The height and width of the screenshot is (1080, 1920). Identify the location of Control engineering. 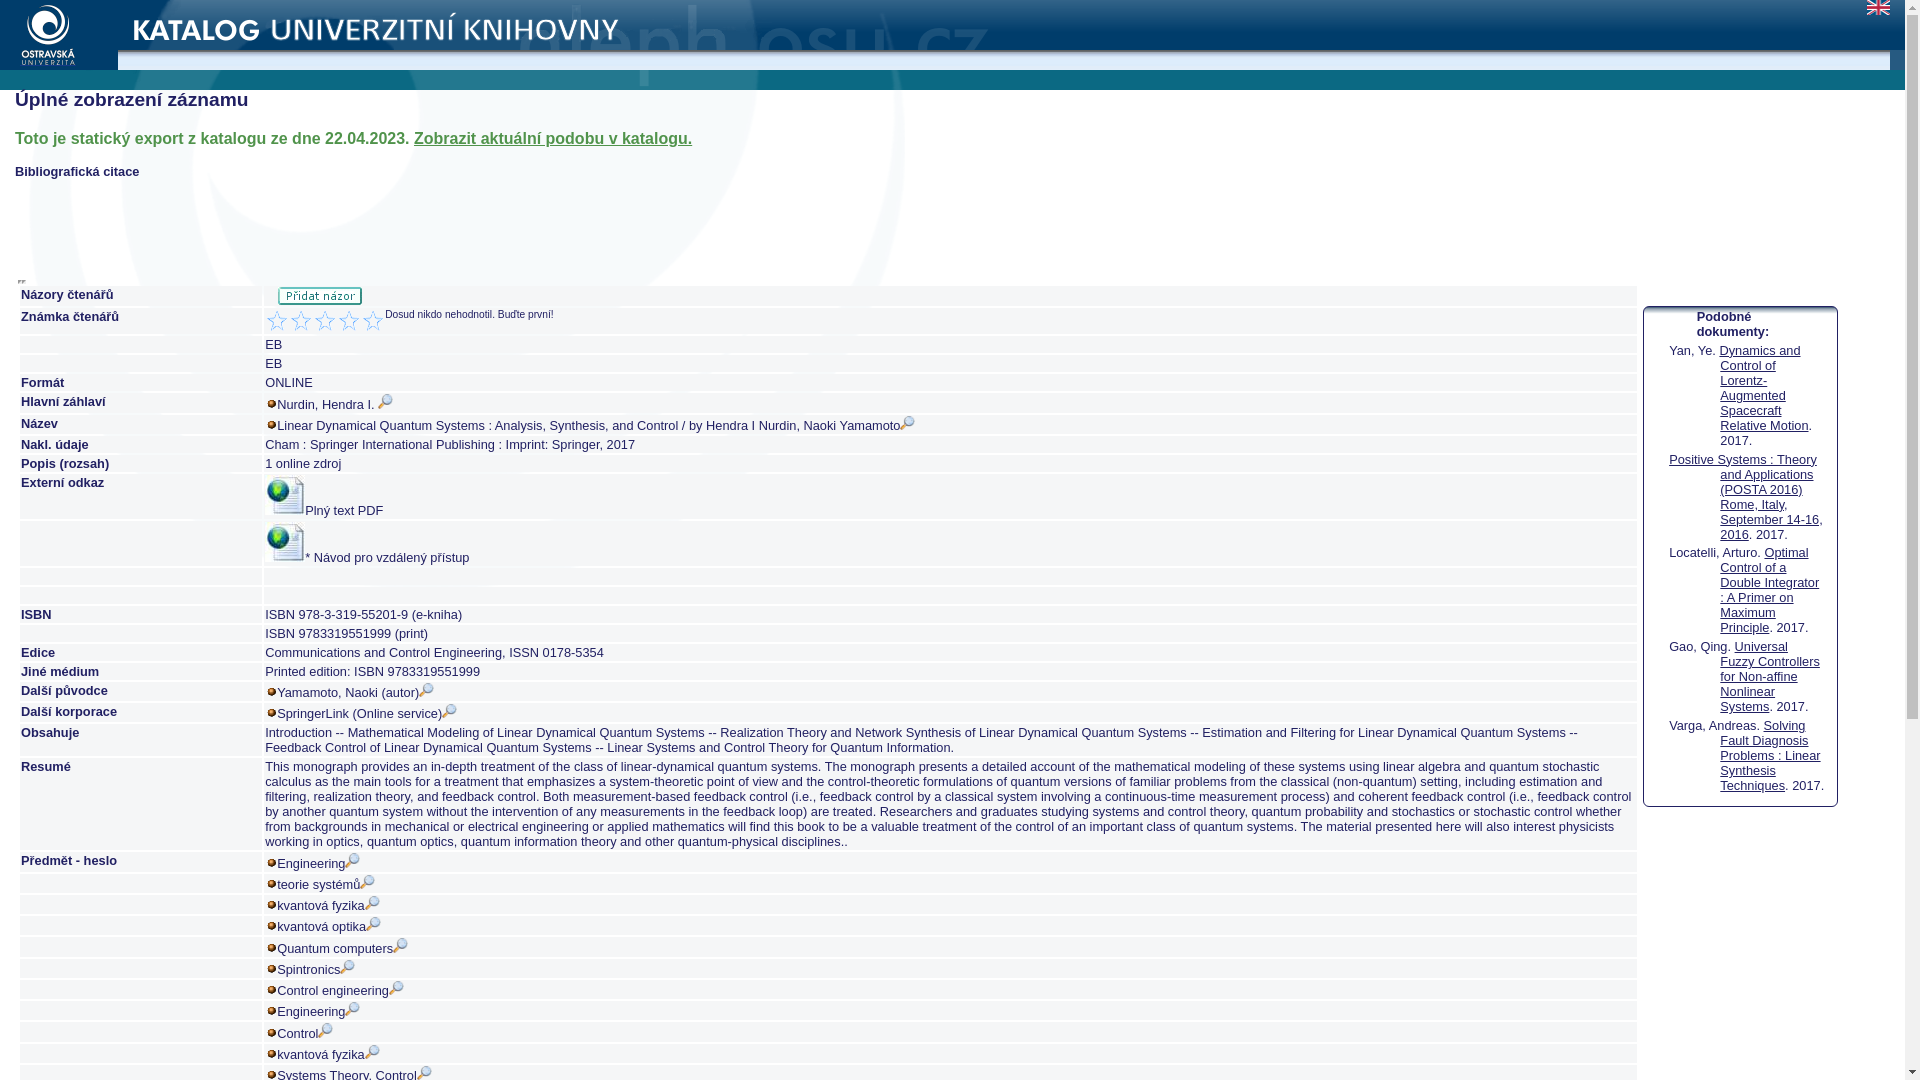
(340, 990).